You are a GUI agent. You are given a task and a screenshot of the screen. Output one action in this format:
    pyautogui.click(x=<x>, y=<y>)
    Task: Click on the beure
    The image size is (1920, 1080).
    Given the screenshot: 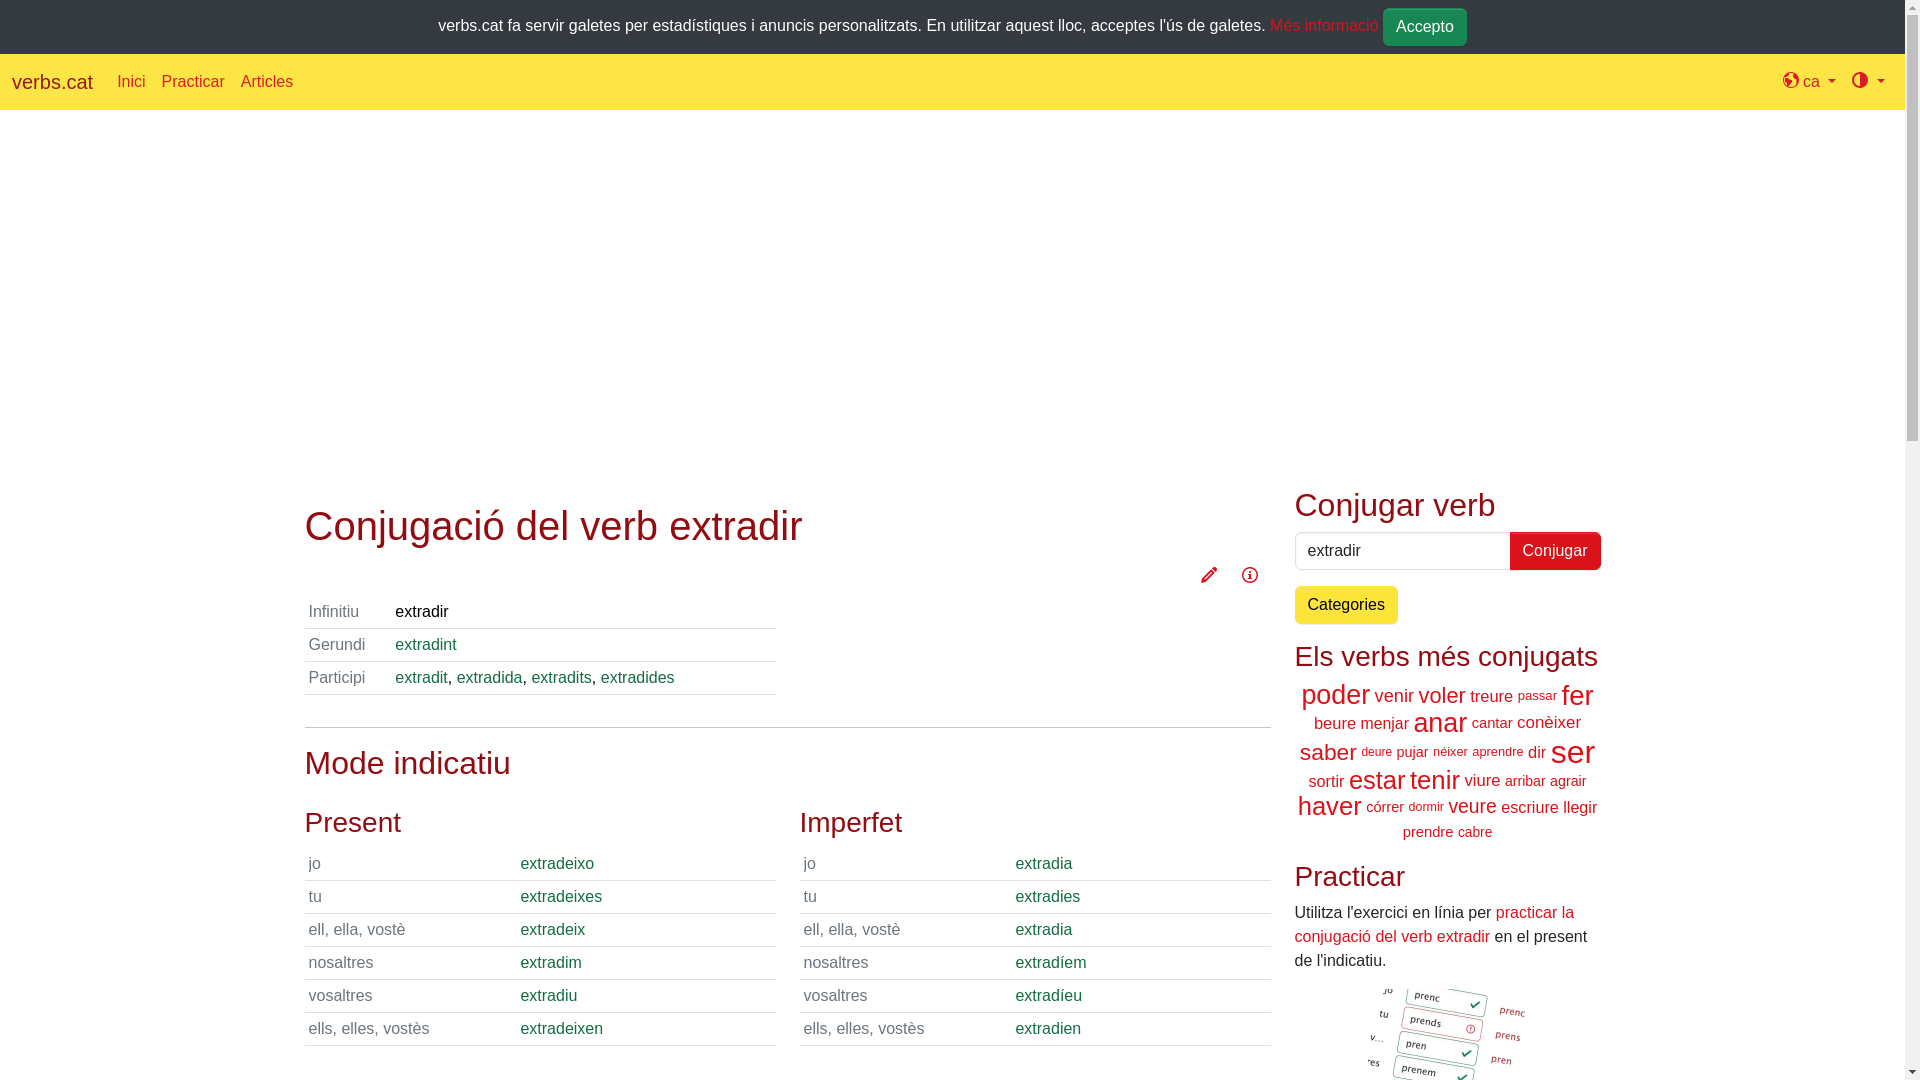 What is the action you would take?
    pyautogui.click(x=1335, y=723)
    